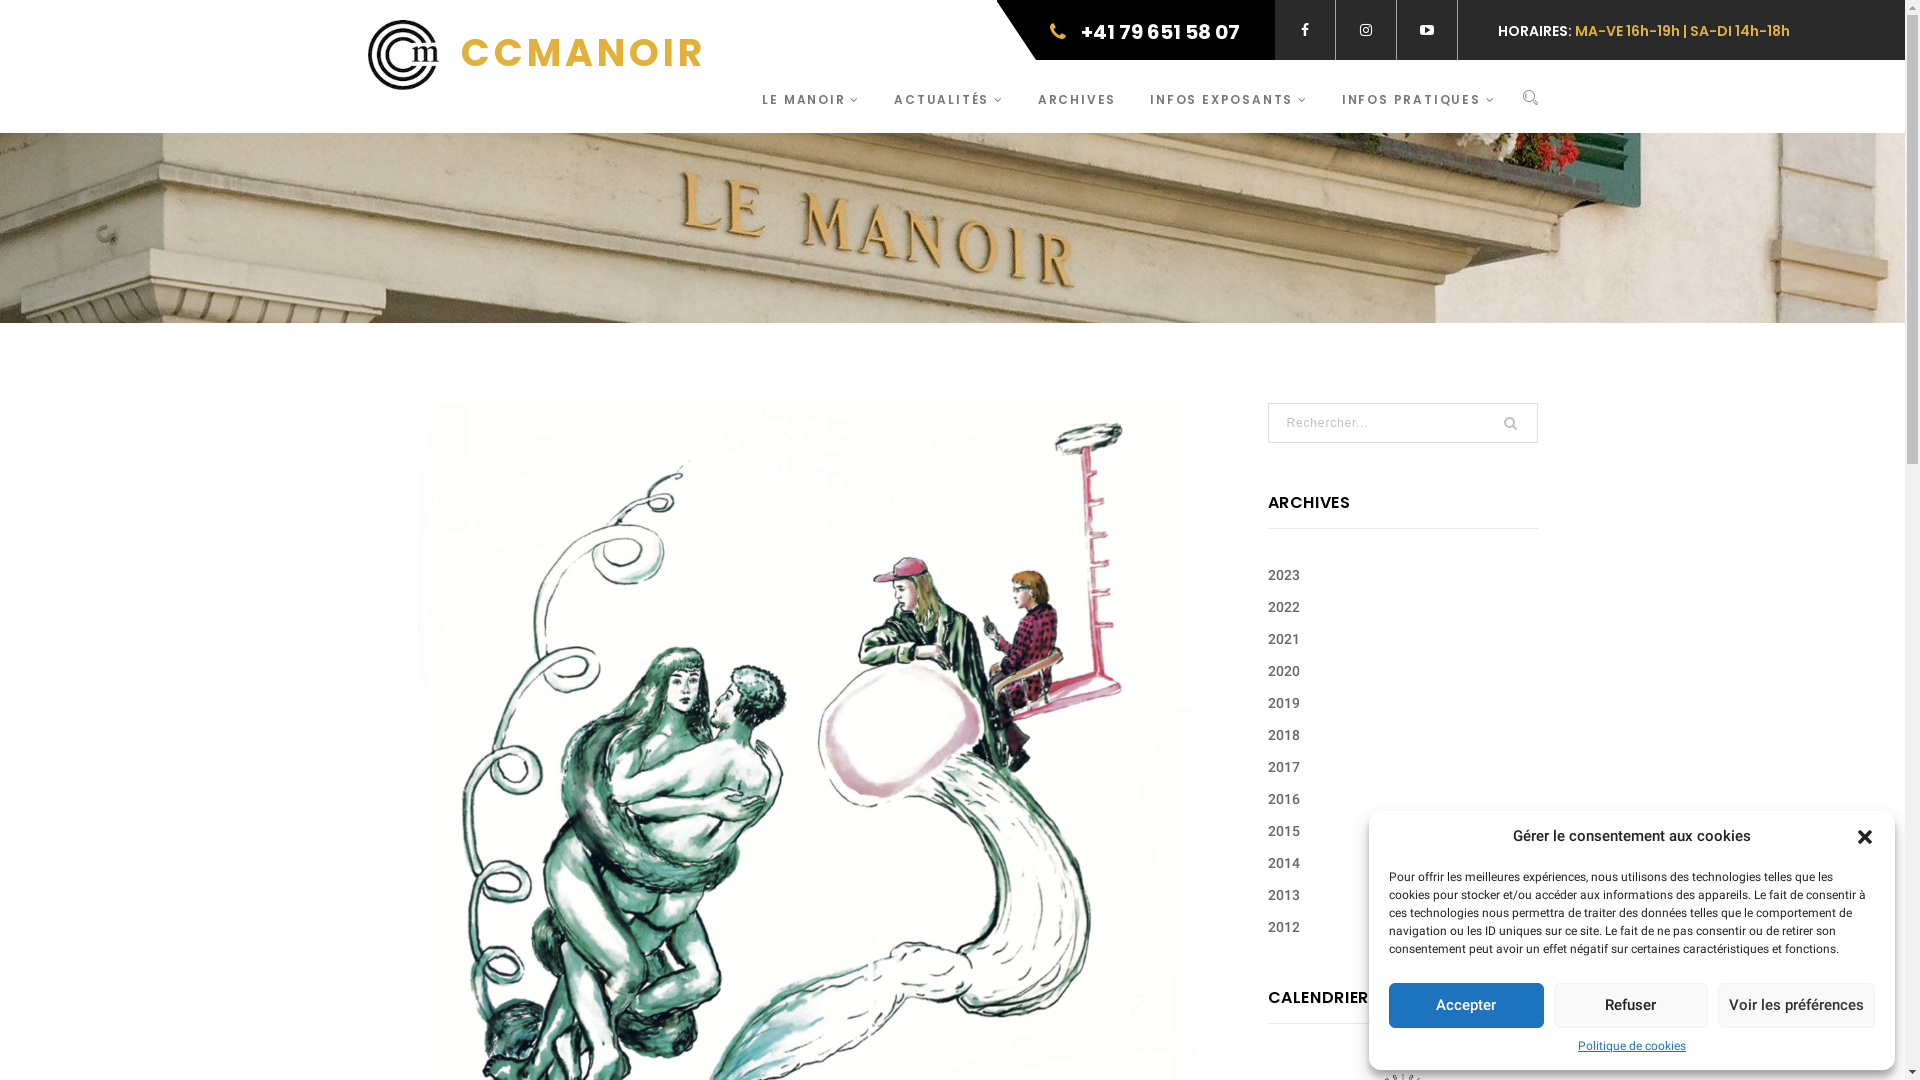 This screenshot has height=1080, width=1920. What do you see at coordinates (1284, 895) in the screenshot?
I see `2013` at bounding box center [1284, 895].